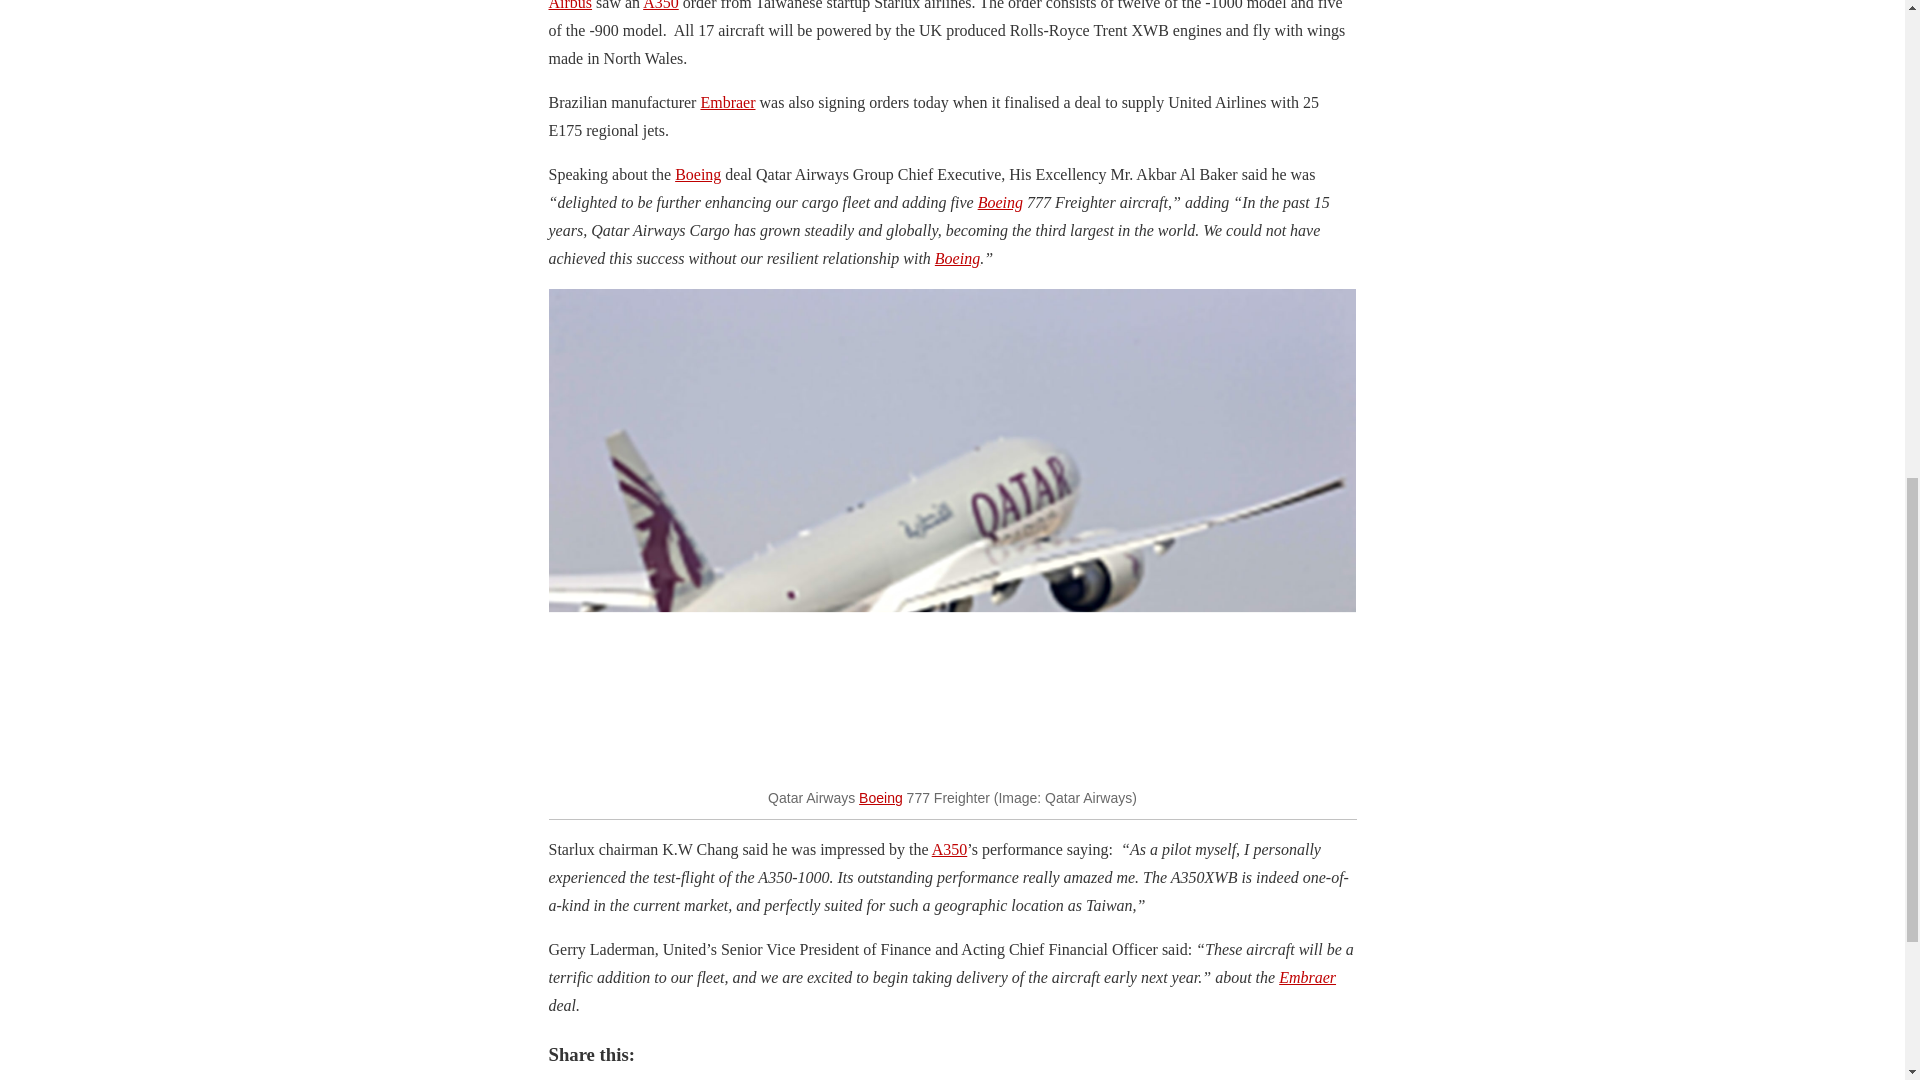 The image size is (1920, 1080). I want to click on Boeing, so click(1000, 202).